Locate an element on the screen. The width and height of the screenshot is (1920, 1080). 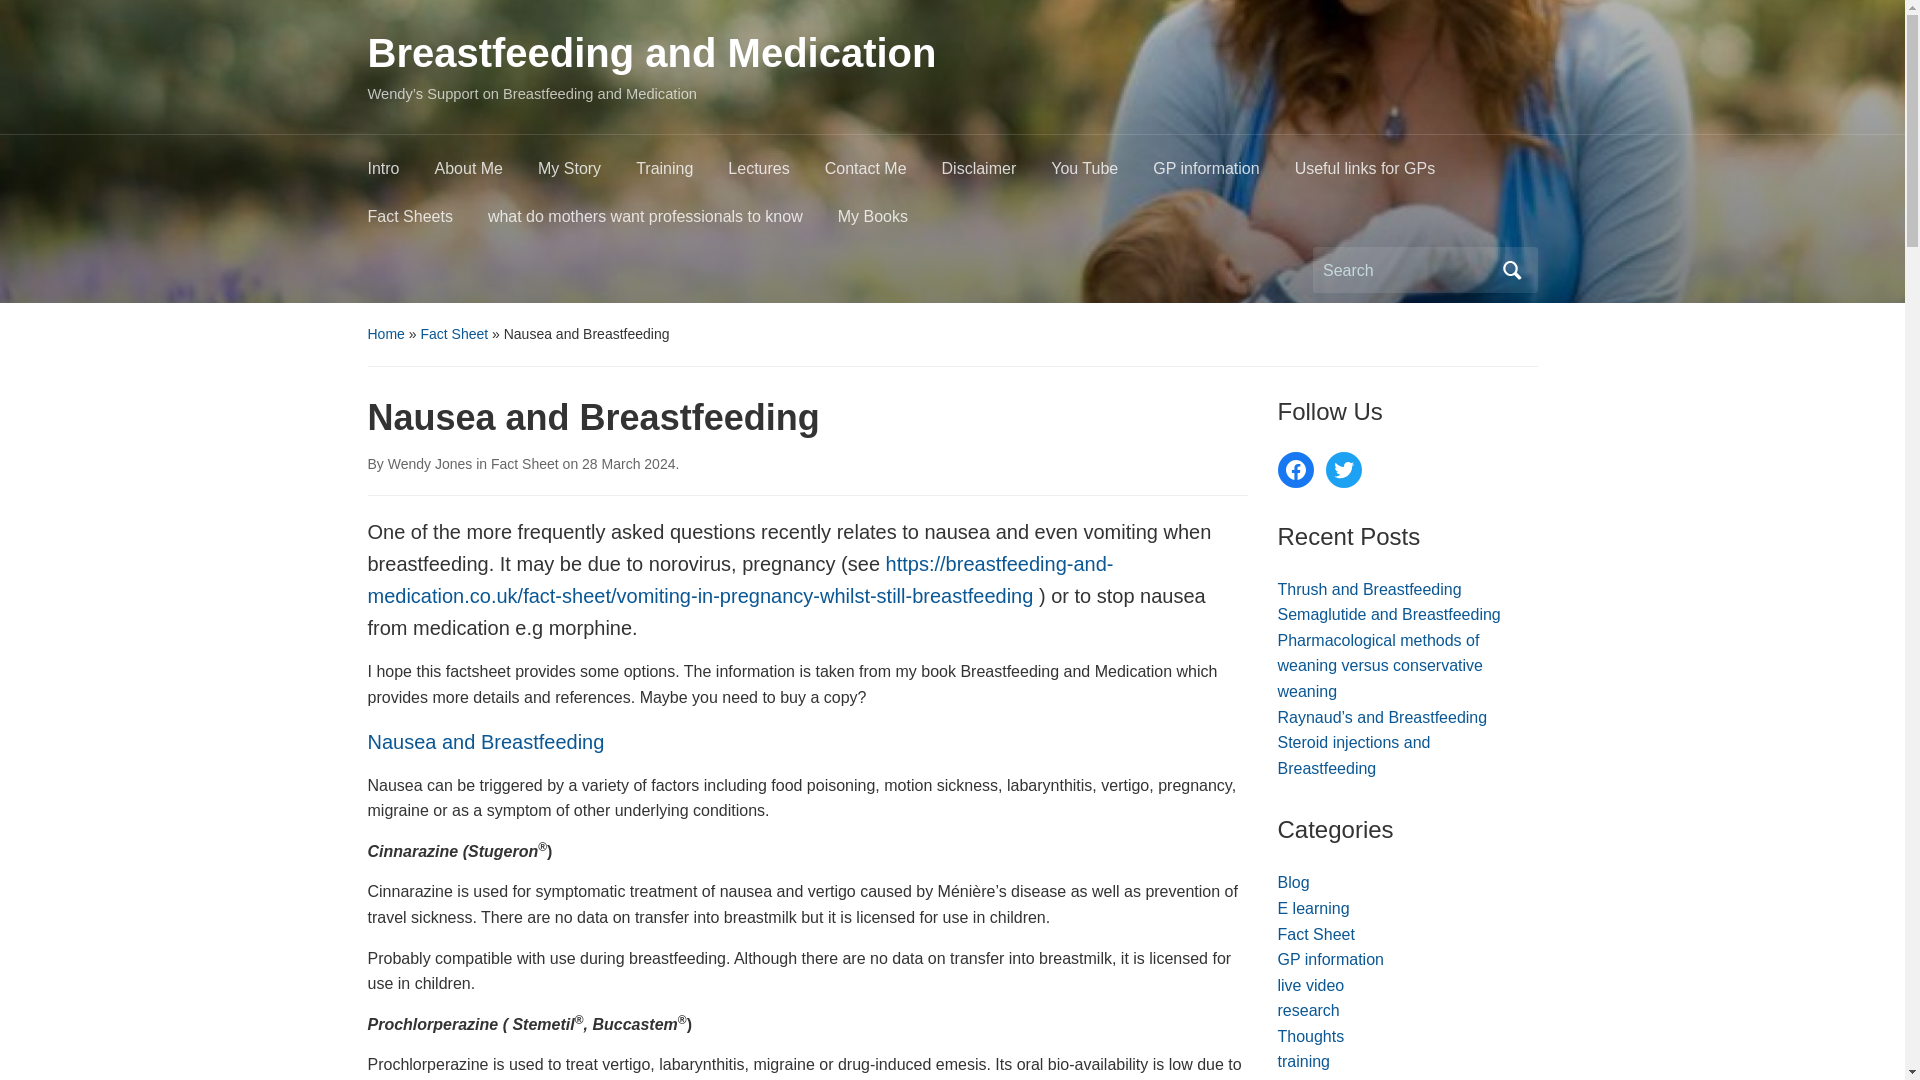
Facebook is located at coordinates (1296, 470).